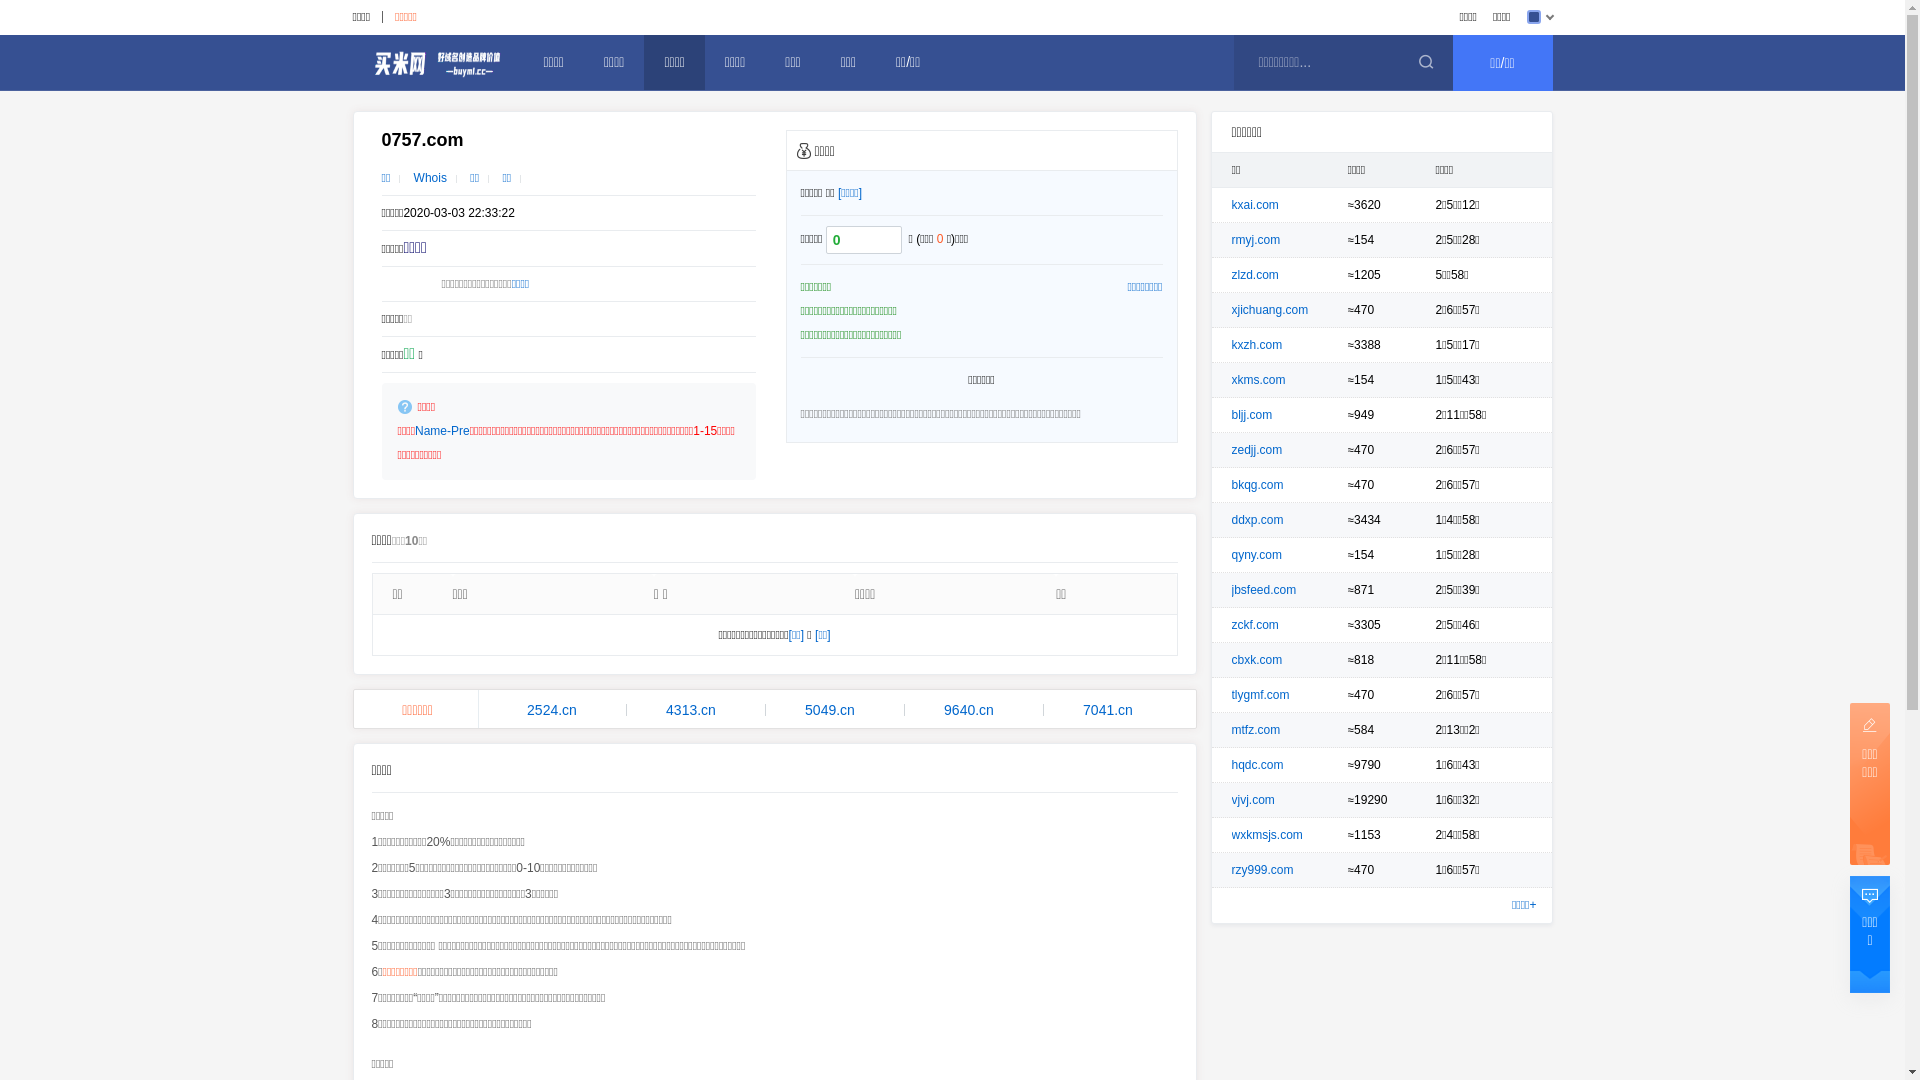 The width and height of the screenshot is (1920, 1080). Describe the element at coordinates (1258, 485) in the screenshot. I see `bkqg.com` at that location.